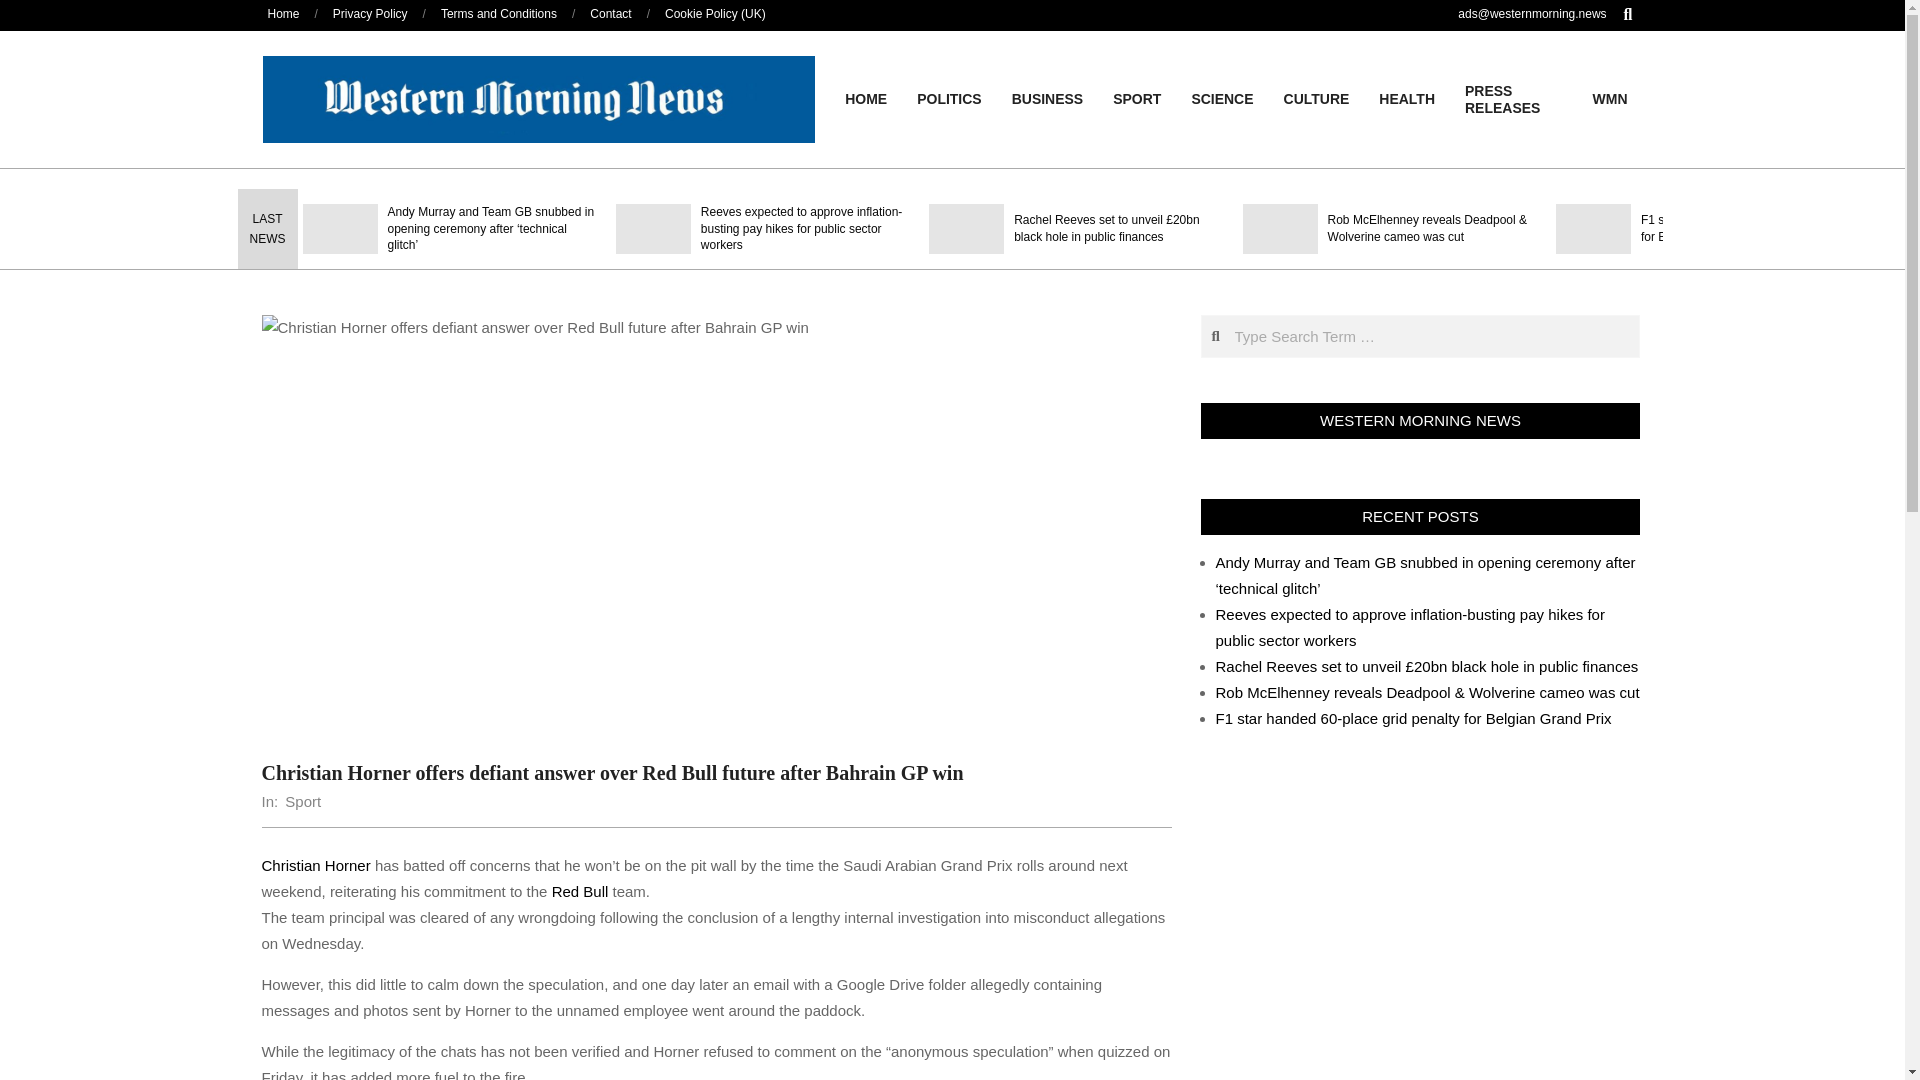 The image size is (1920, 1080). I want to click on Terms and Conditions, so click(498, 13).